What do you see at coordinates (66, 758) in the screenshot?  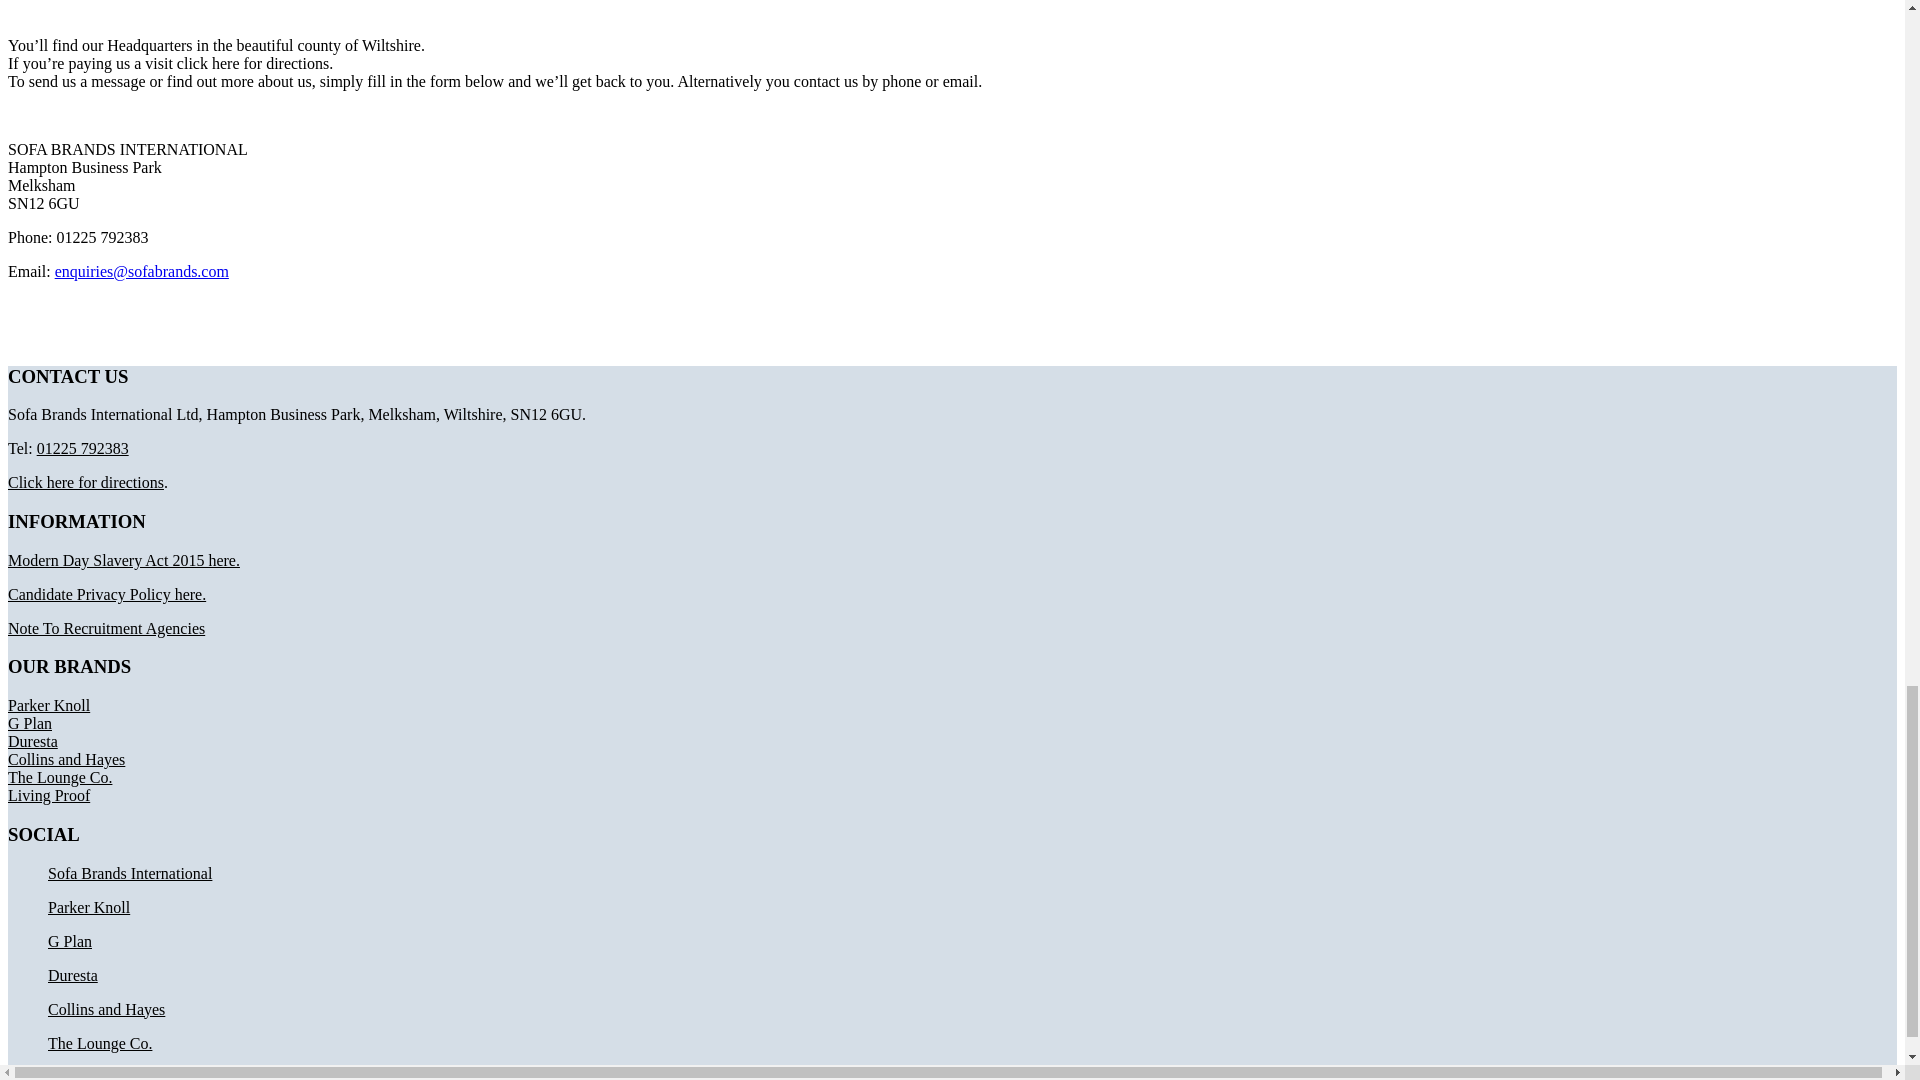 I see `Collins and Hayes` at bounding box center [66, 758].